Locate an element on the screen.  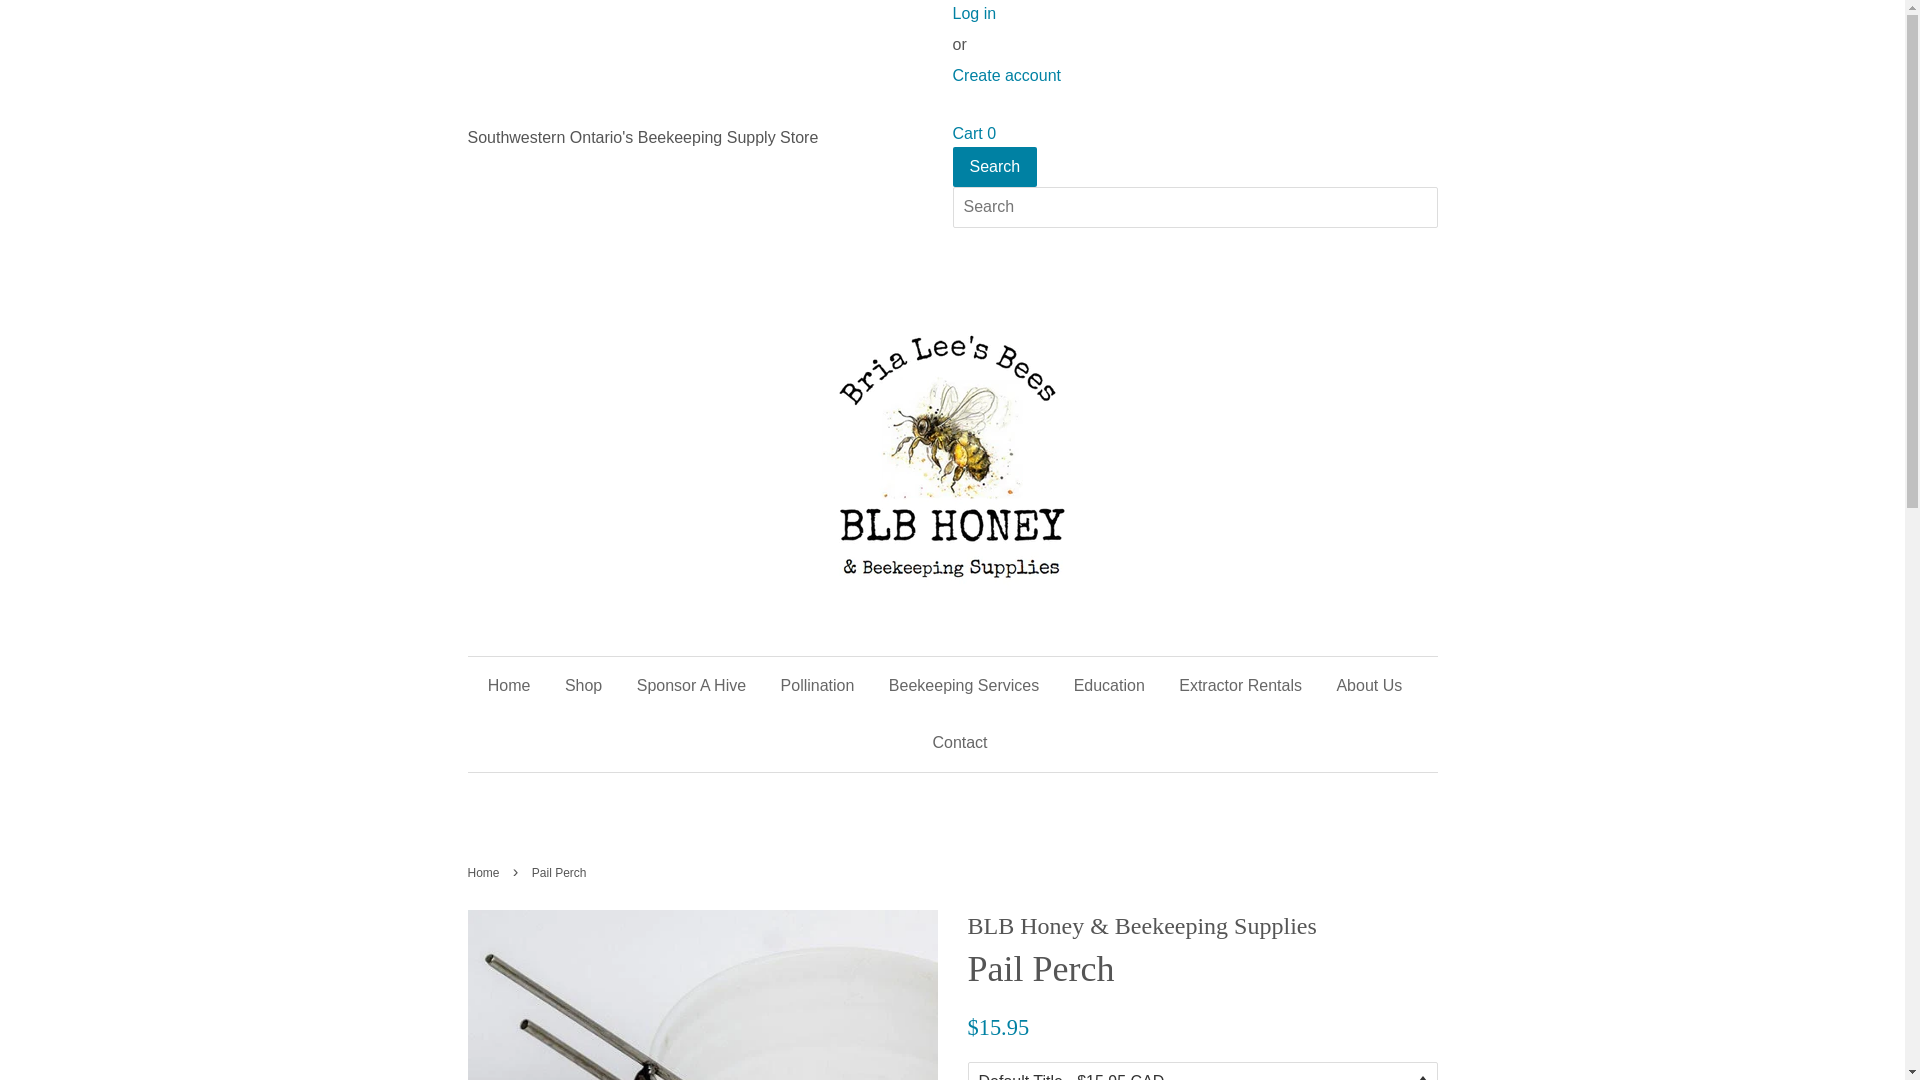
Home is located at coordinates (486, 873).